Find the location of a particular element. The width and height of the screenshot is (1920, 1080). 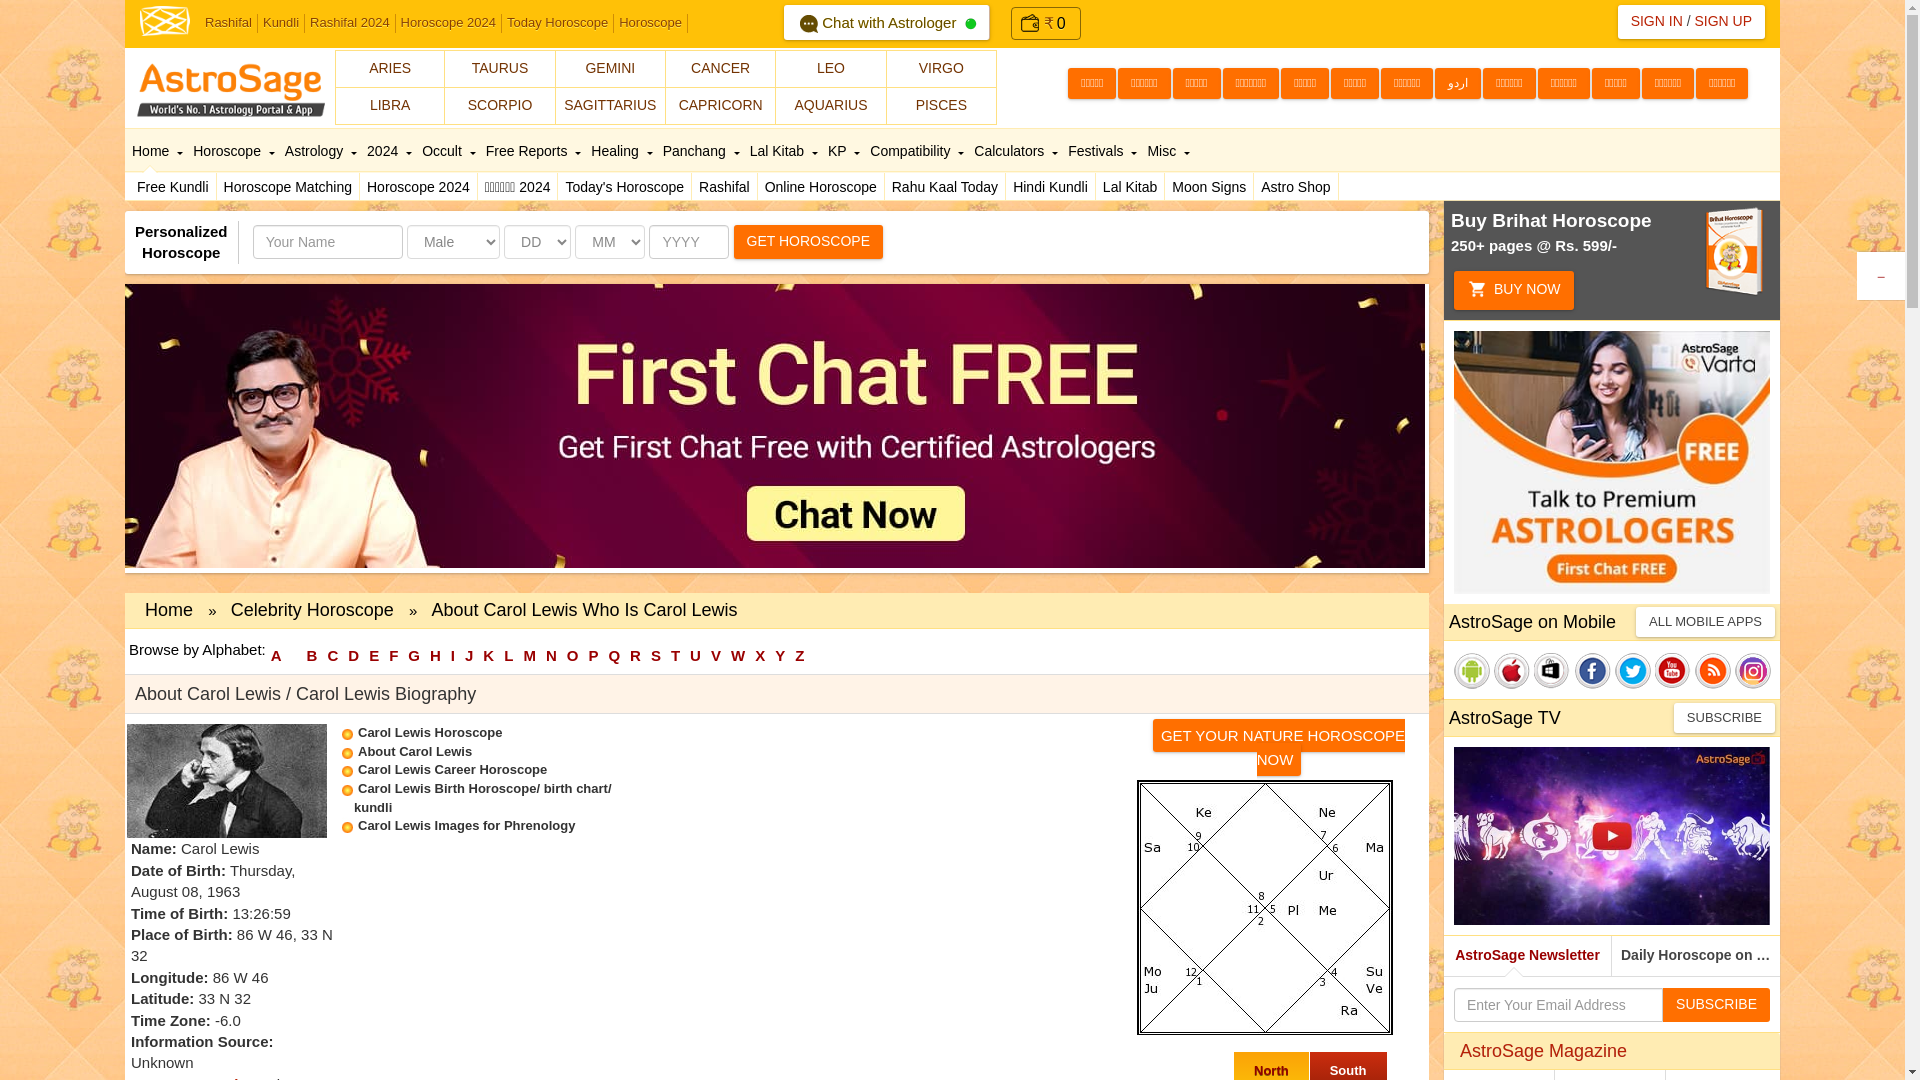

SAGITTARIUS is located at coordinates (610, 106).